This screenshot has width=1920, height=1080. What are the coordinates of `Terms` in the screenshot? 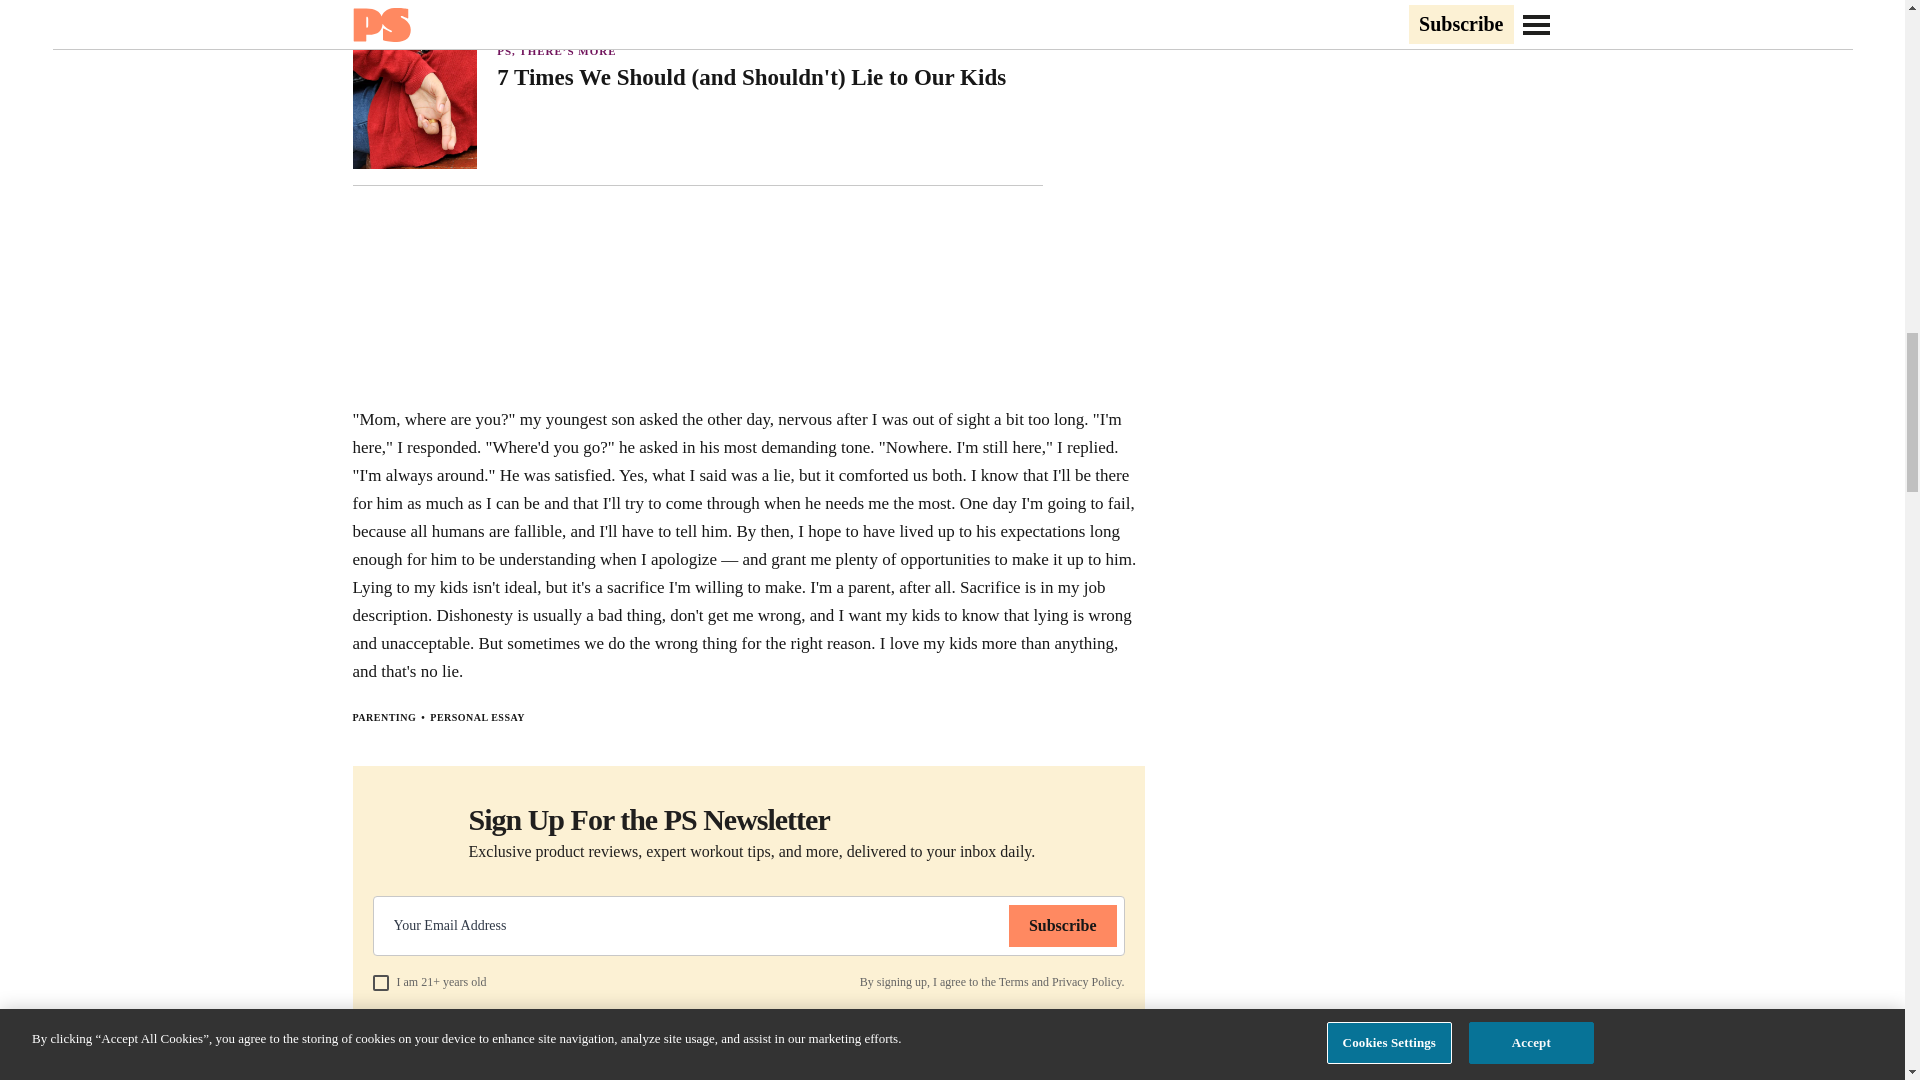 It's located at (1014, 982).